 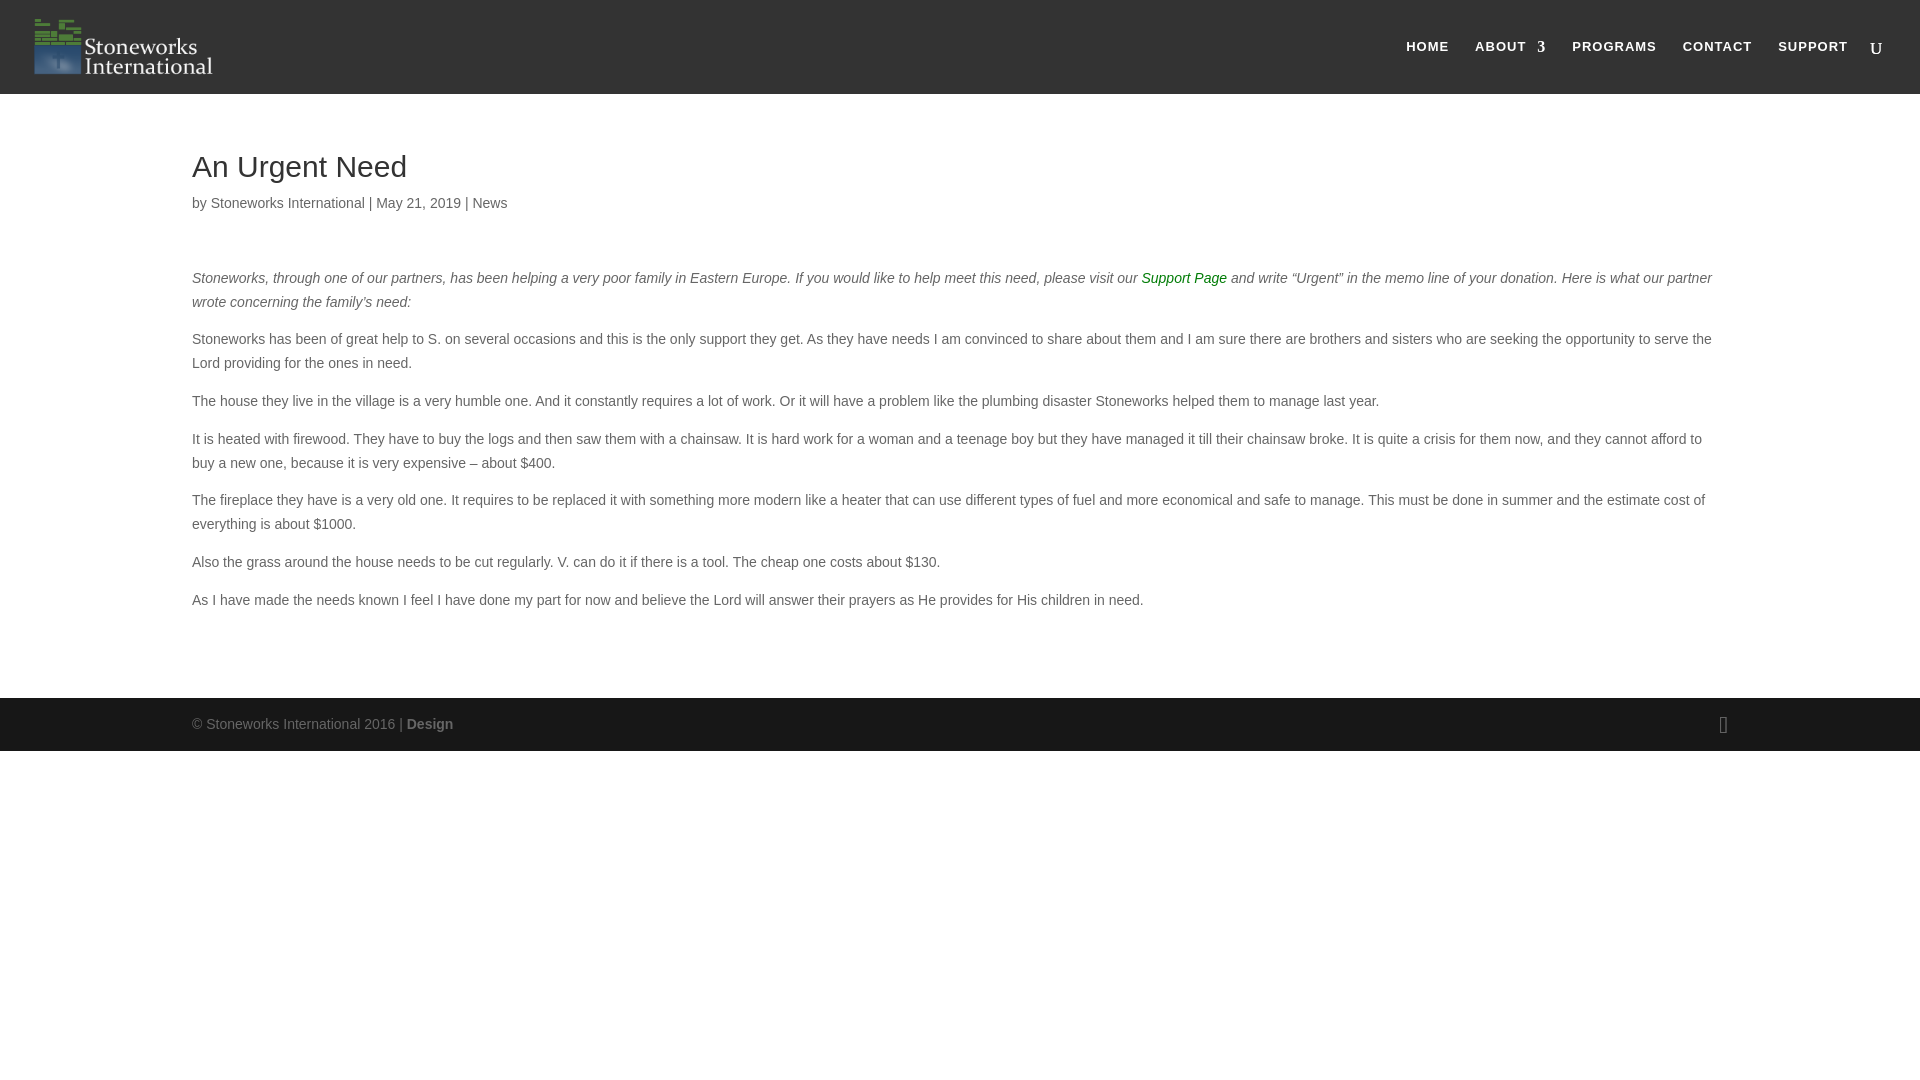 I want to click on SUPPORT, so click(x=1812, y=66).